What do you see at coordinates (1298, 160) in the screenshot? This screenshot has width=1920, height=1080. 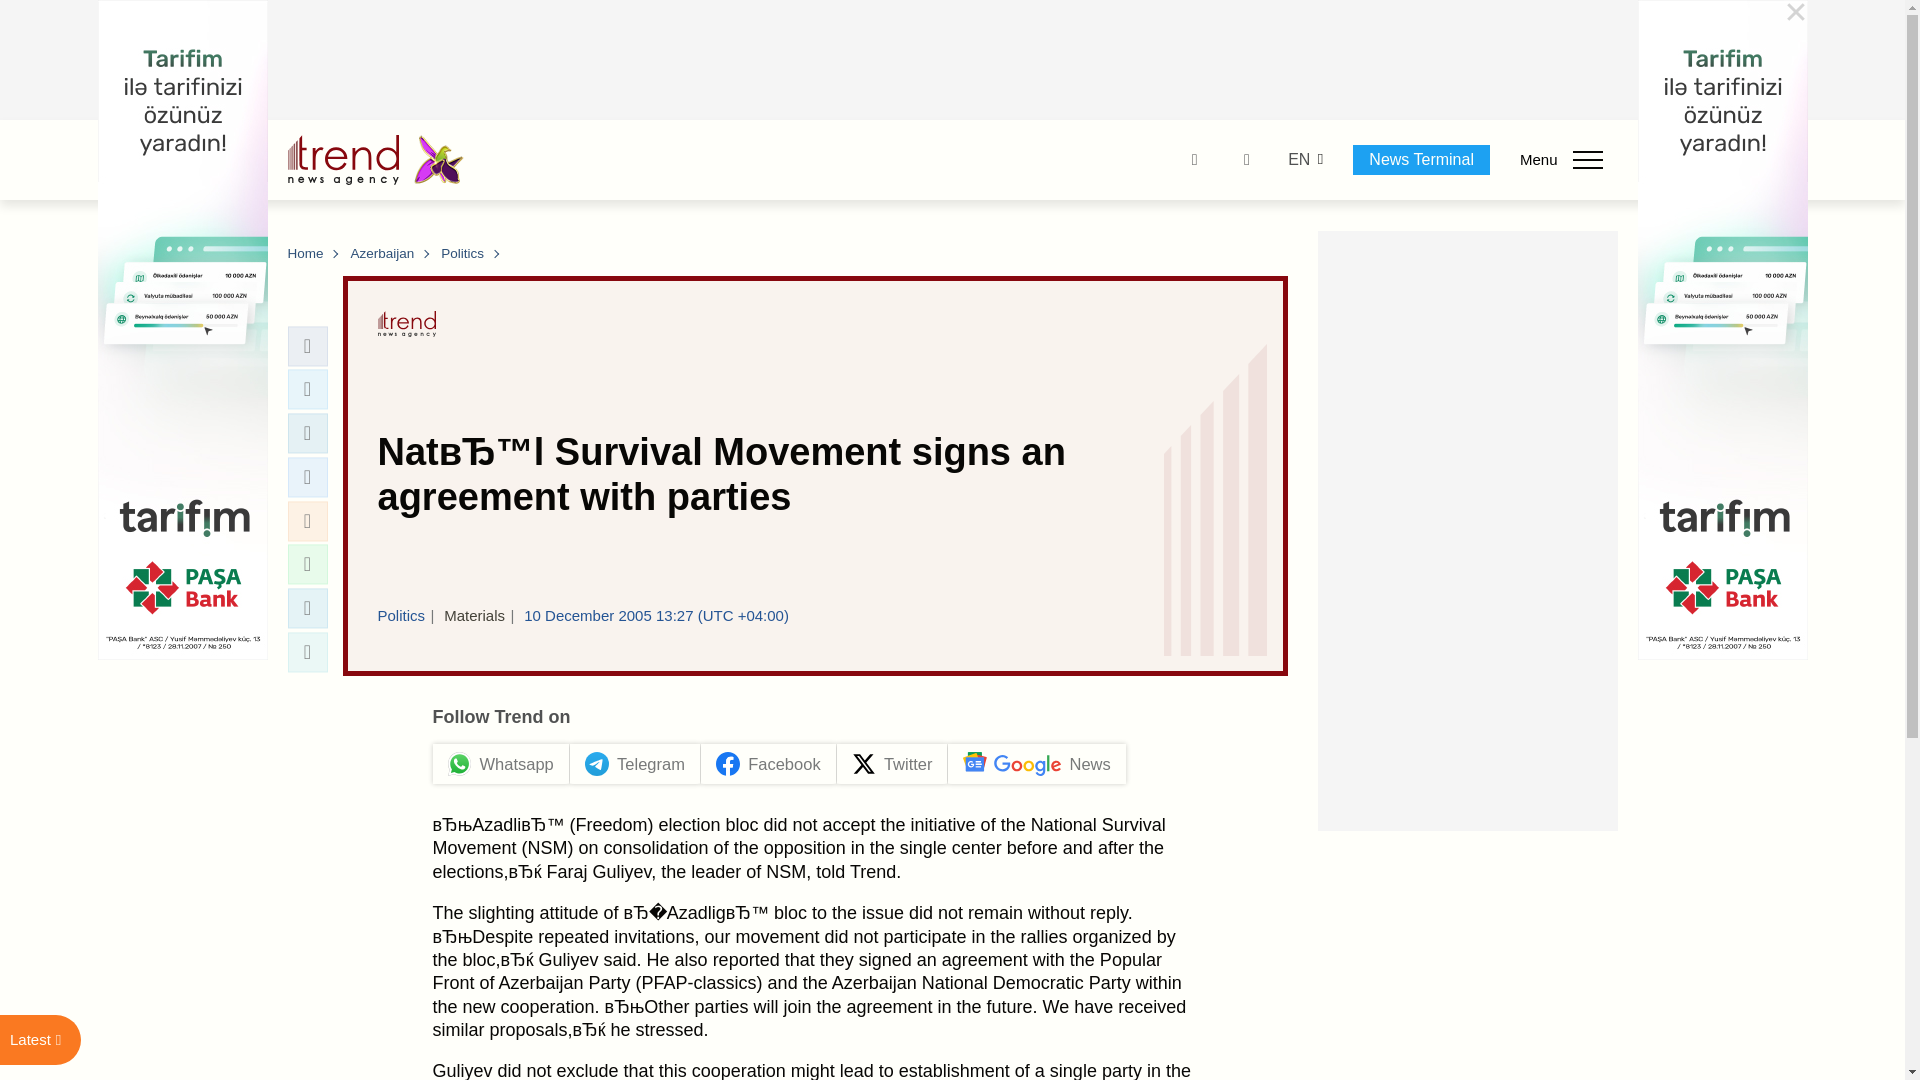 I see `English` at bounding box center [1298, 160].